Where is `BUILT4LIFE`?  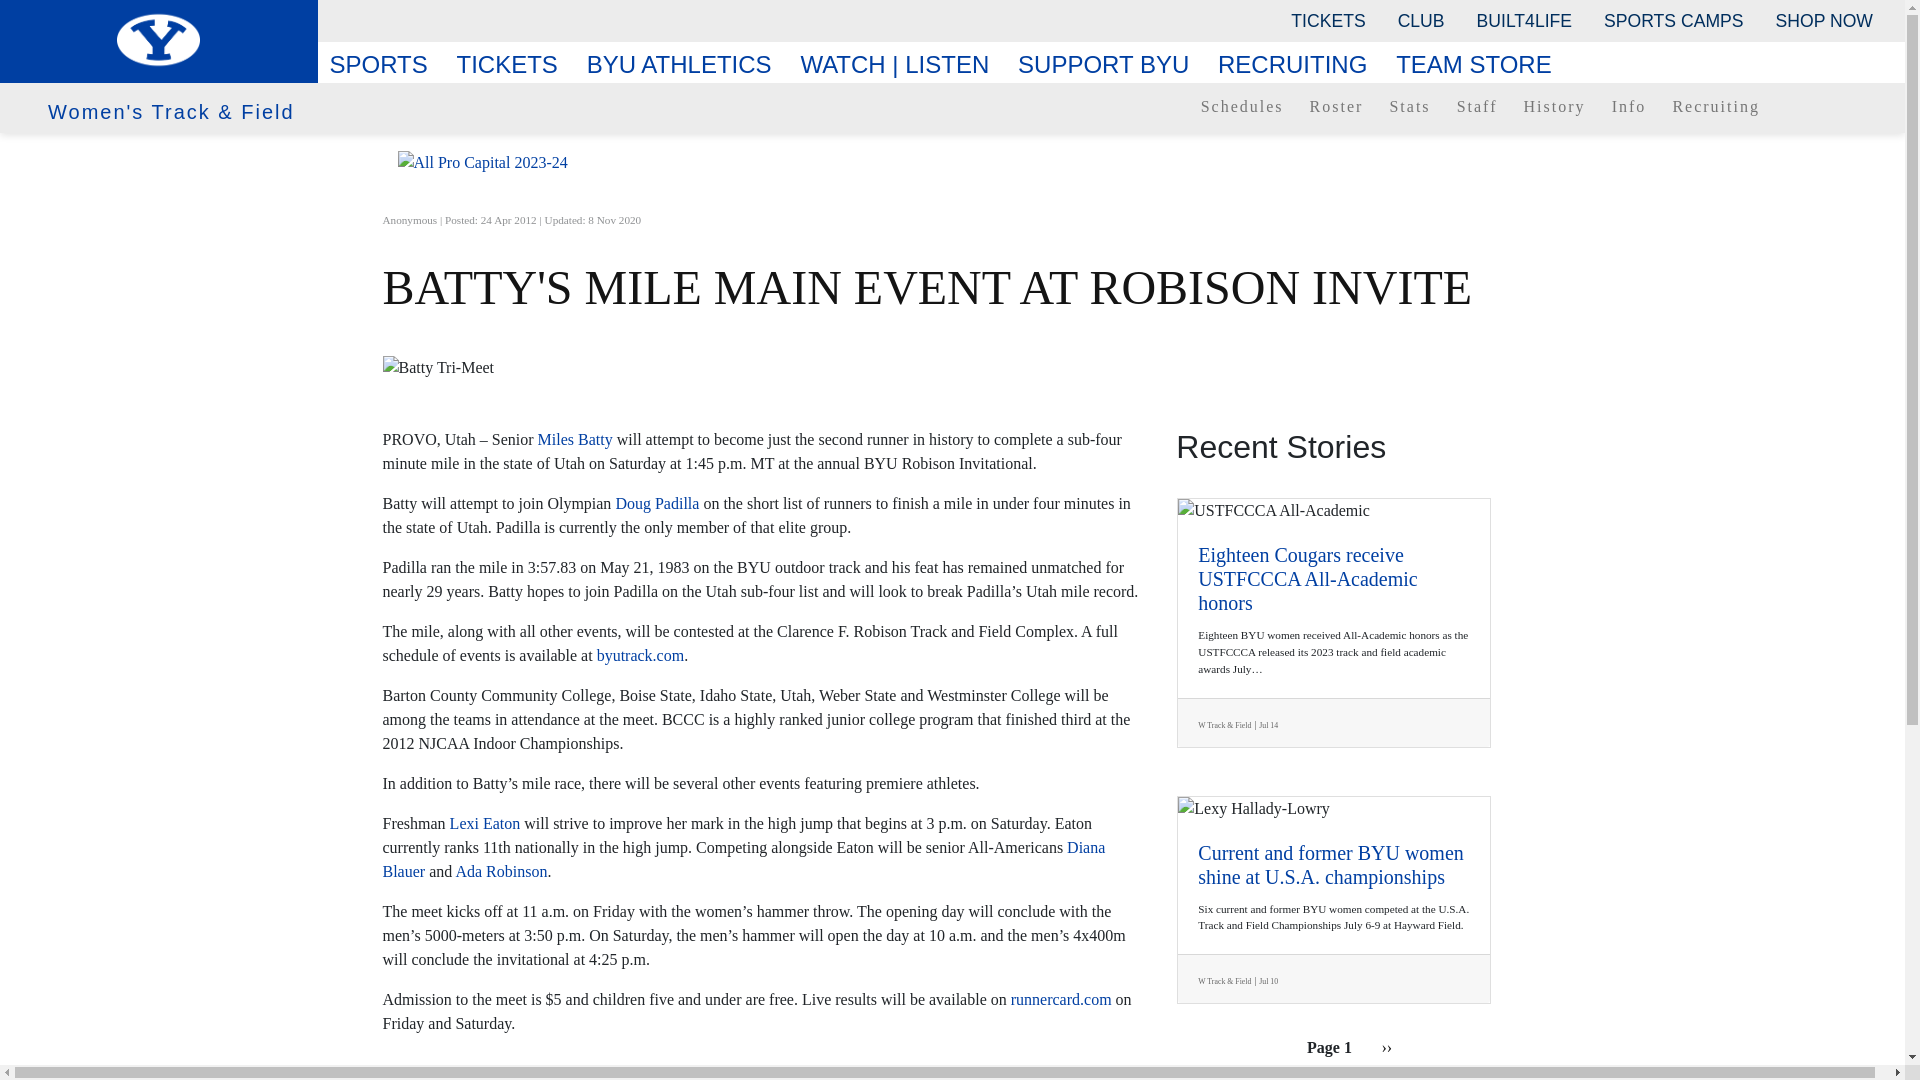 BUILT4LIFE is located at coordinates (1525, 20).